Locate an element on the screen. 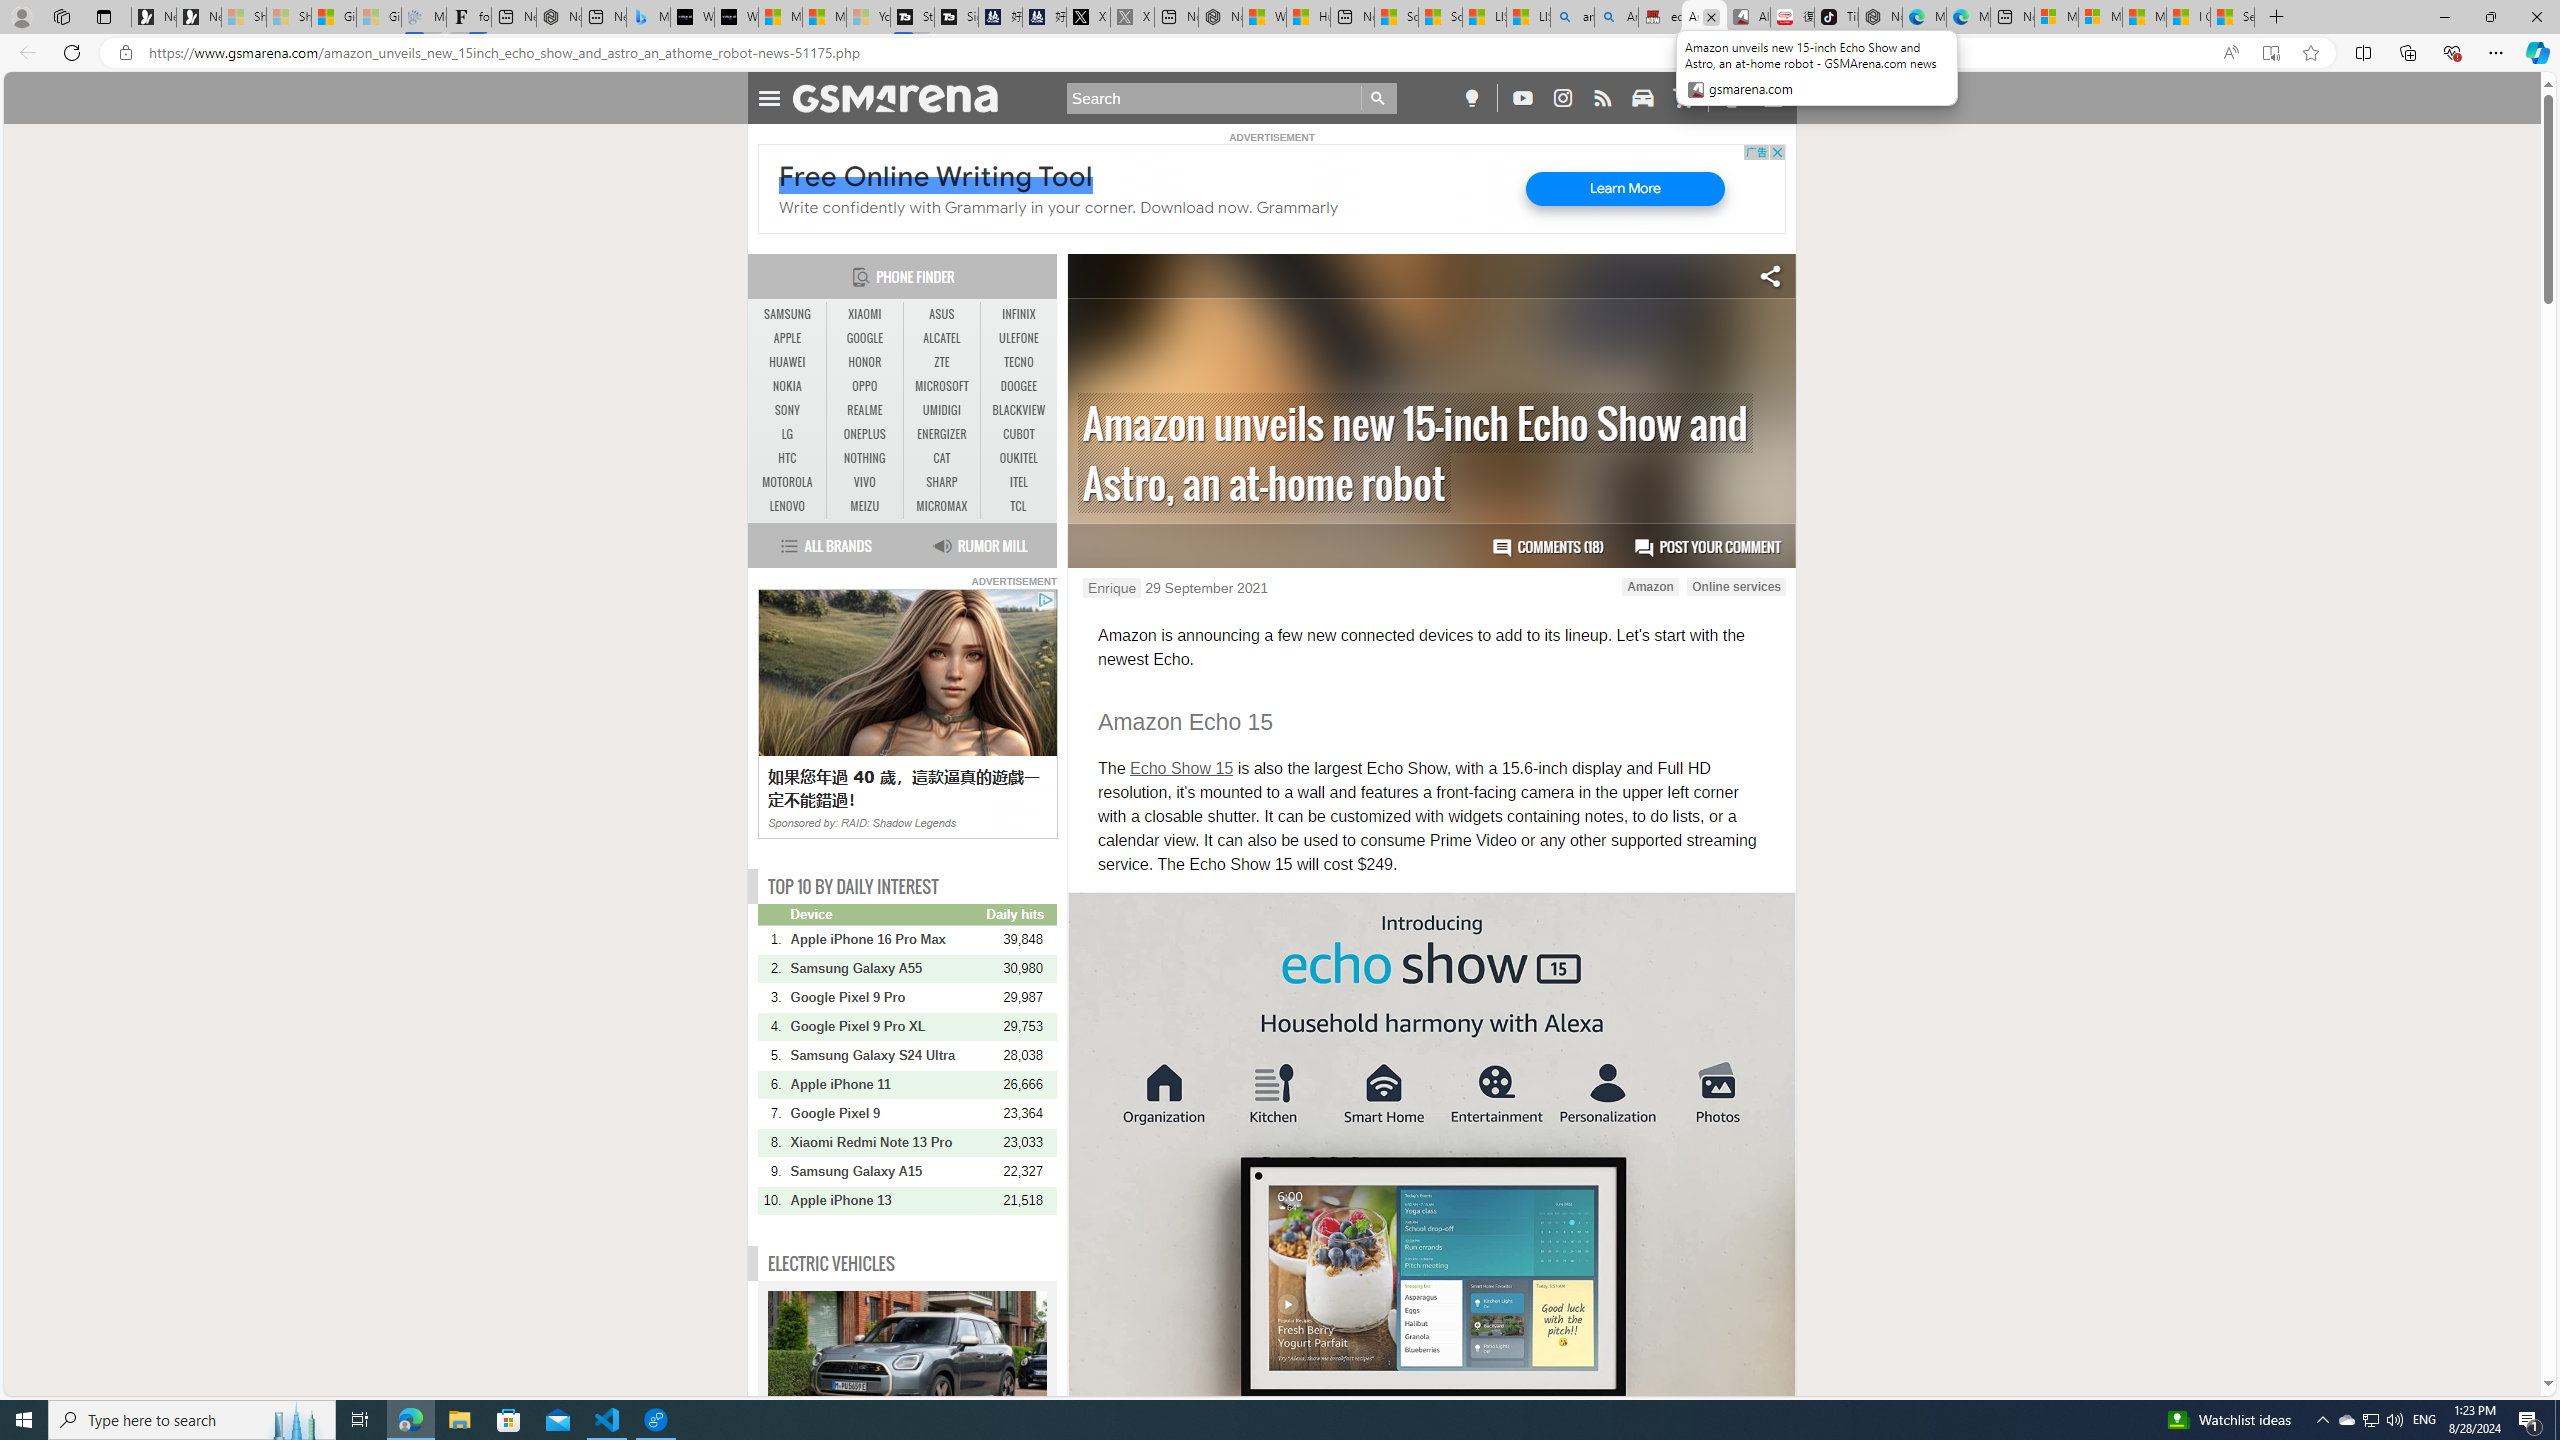 This screenshot has width=2560, height=1440. OUKITEL is located at coordinates (1018, 459).